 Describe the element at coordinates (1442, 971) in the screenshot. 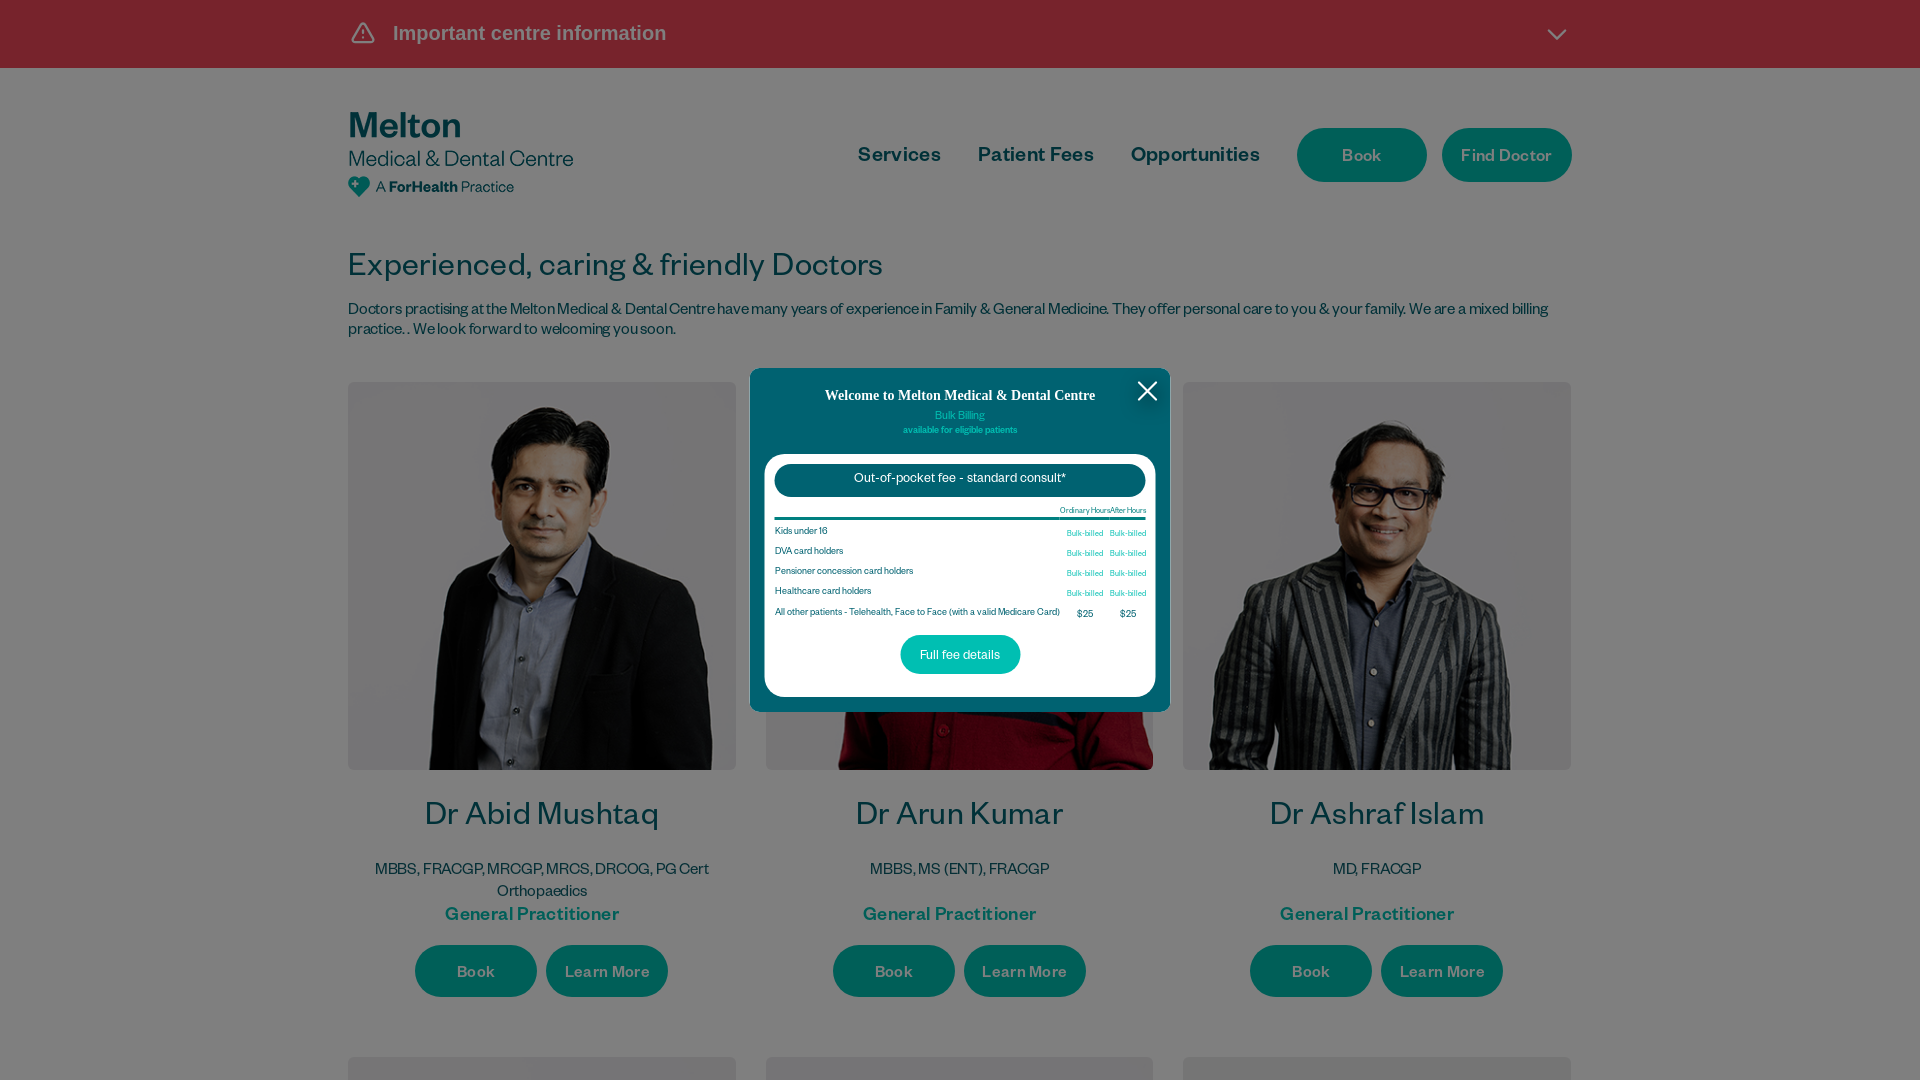

I see `Learn More` at that location.